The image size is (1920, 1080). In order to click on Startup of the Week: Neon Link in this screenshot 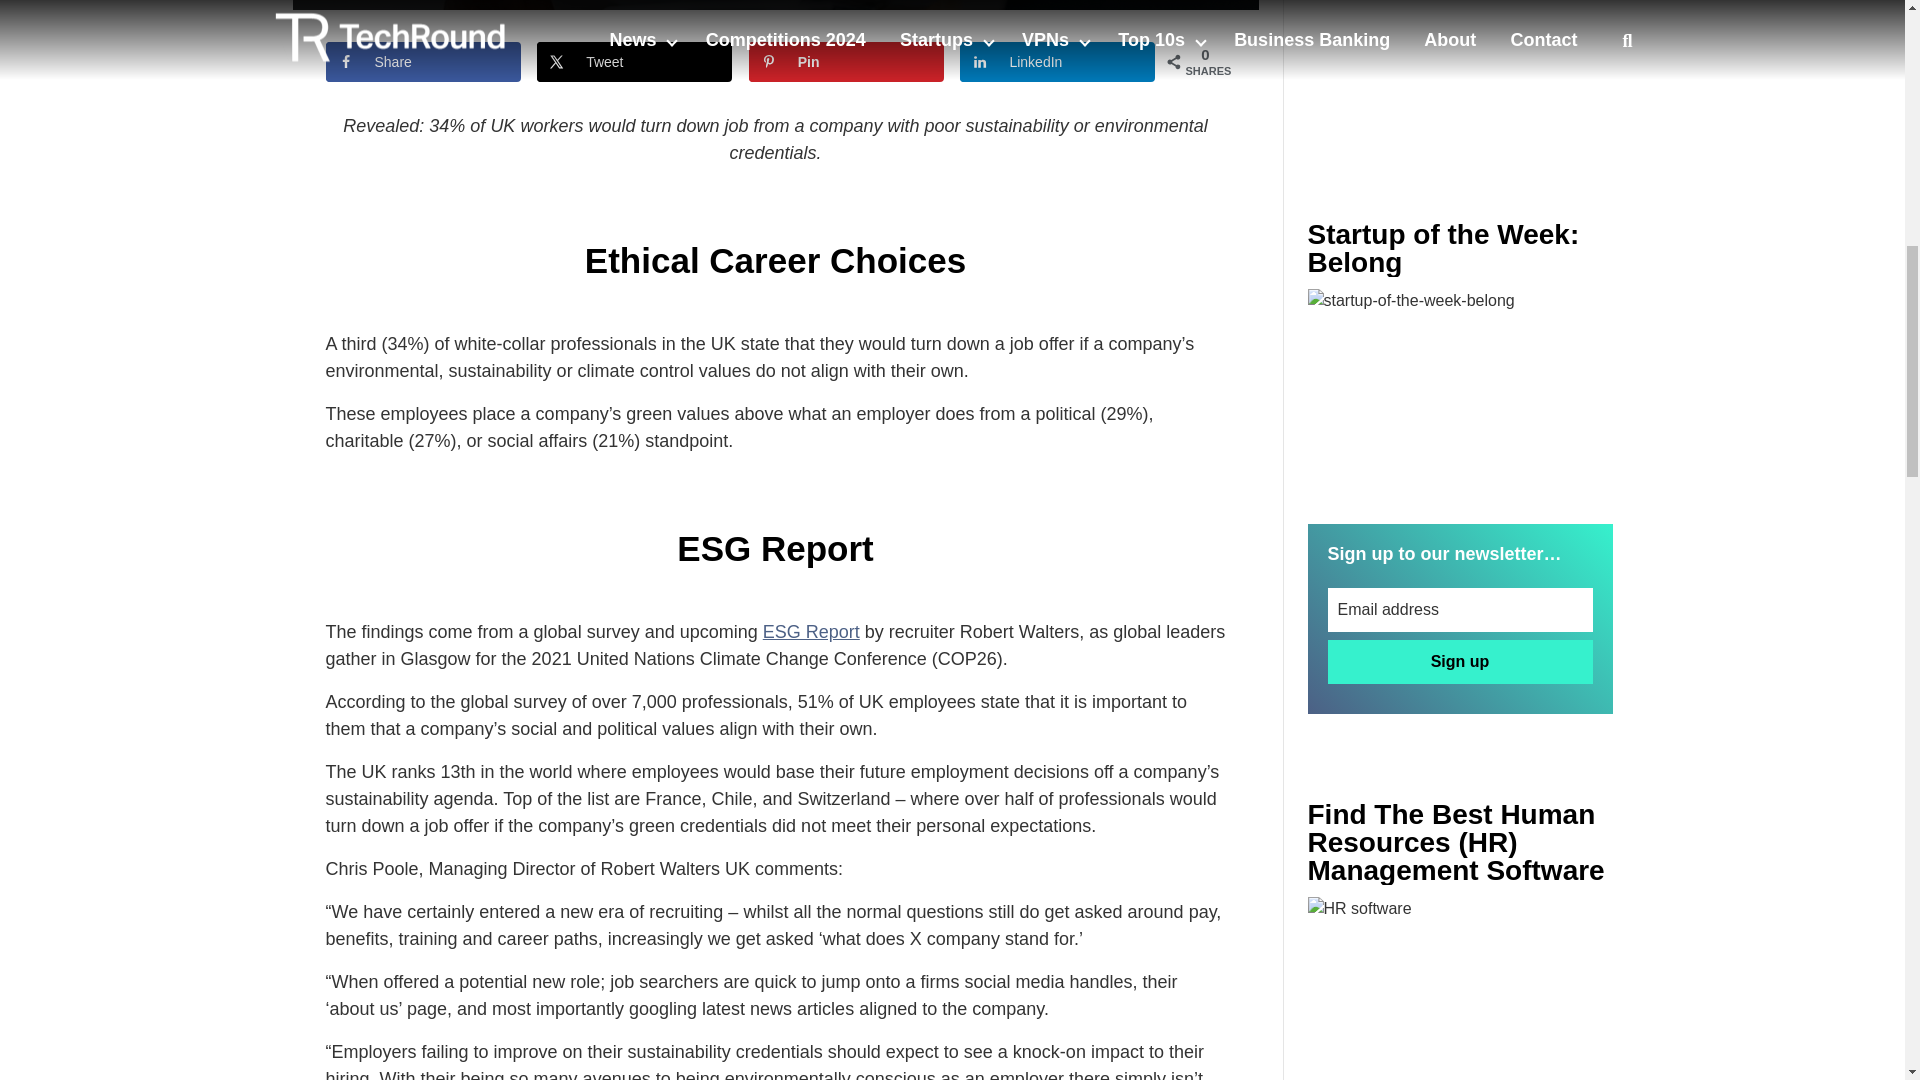, I will do `click(1460, 390)`.